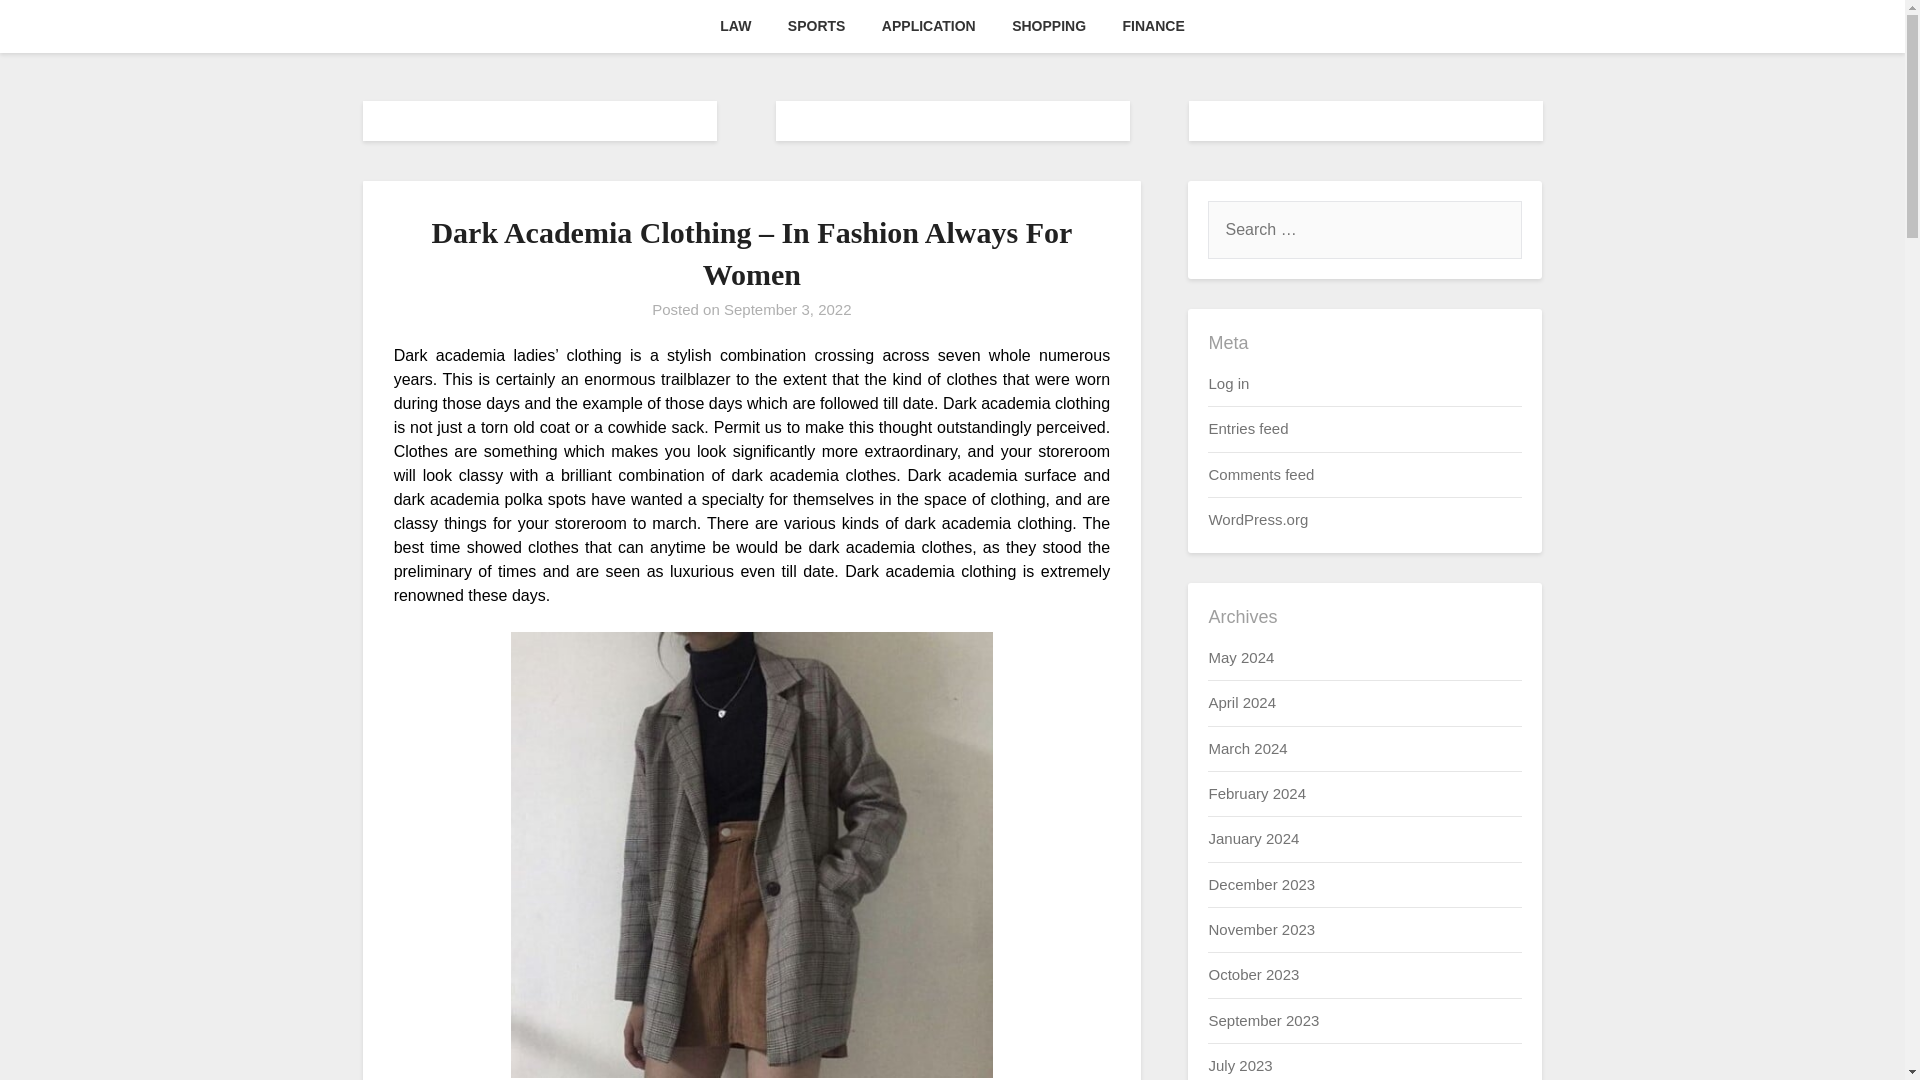 This screenshot has width=1920, height=1080. I want to click on September 2023, so click(1263, 1020).